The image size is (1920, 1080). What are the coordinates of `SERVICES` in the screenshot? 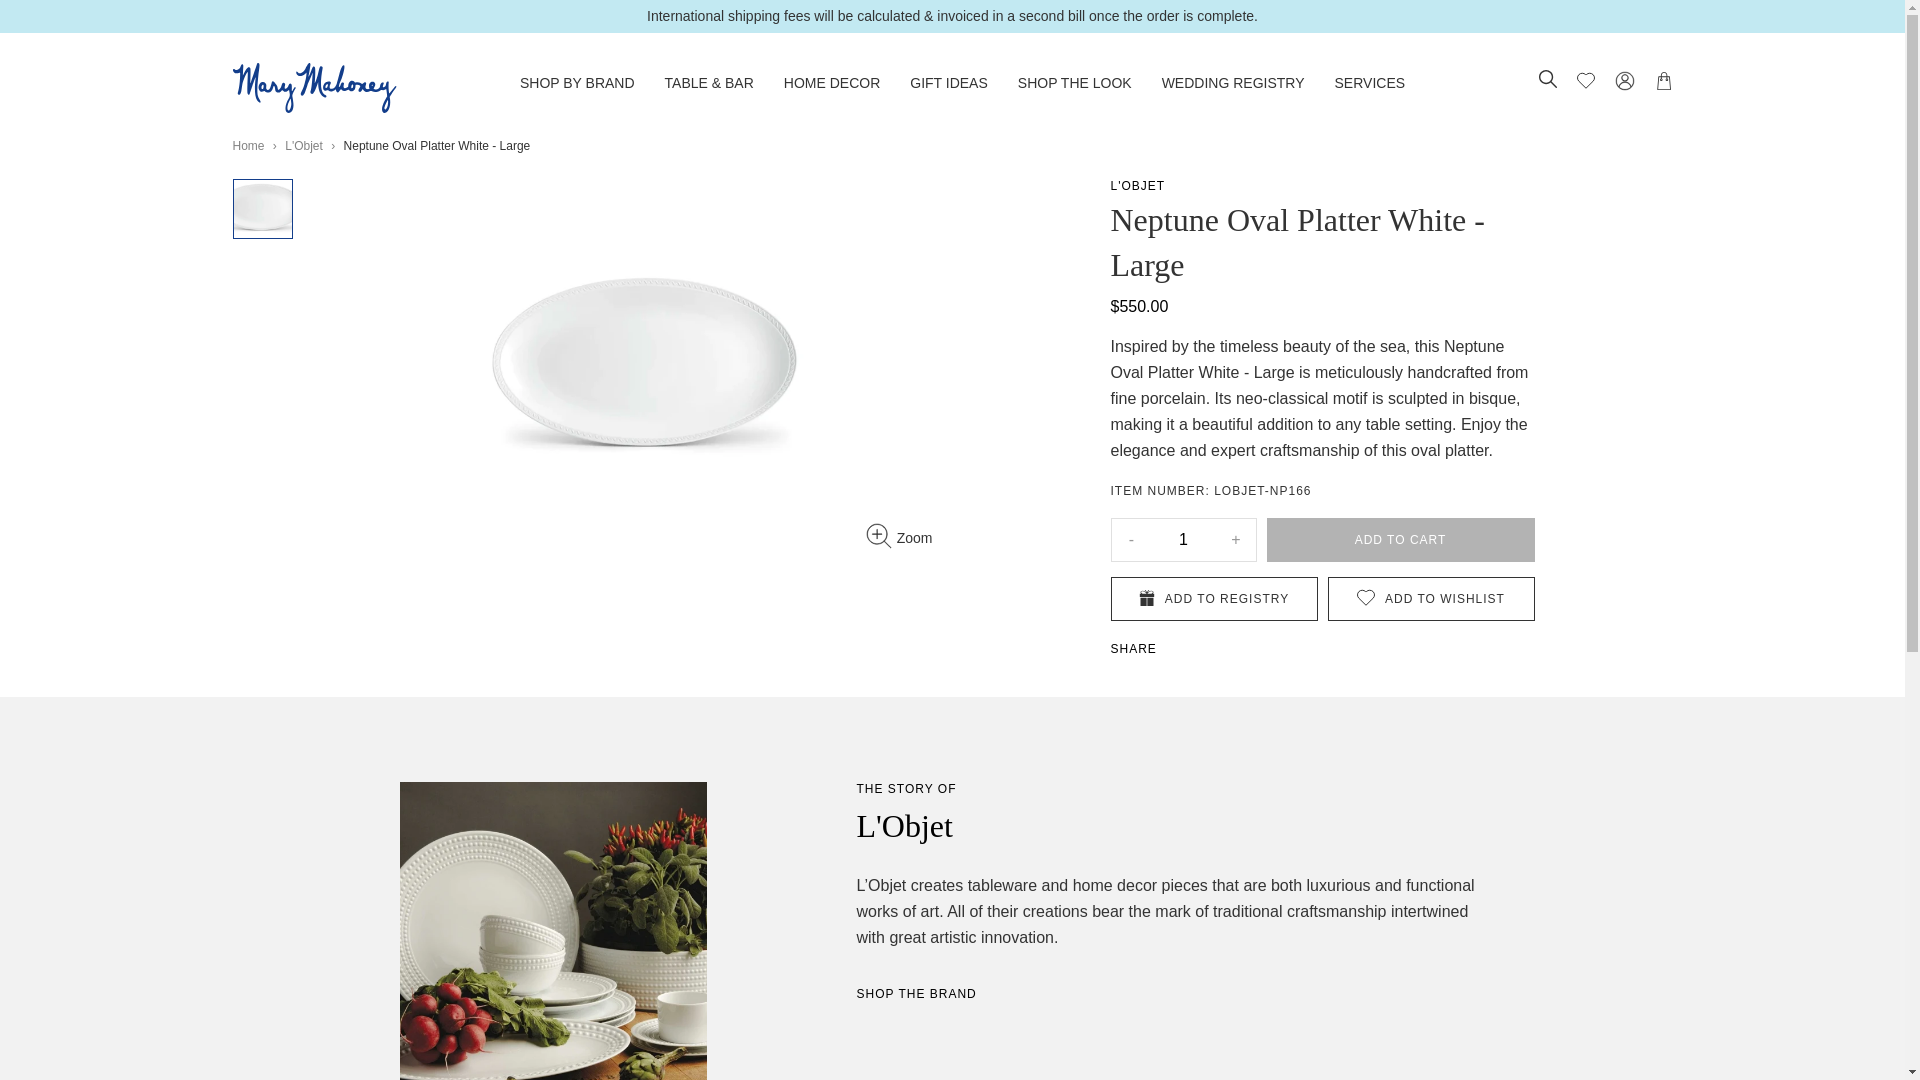 It's located at (1370, 82).